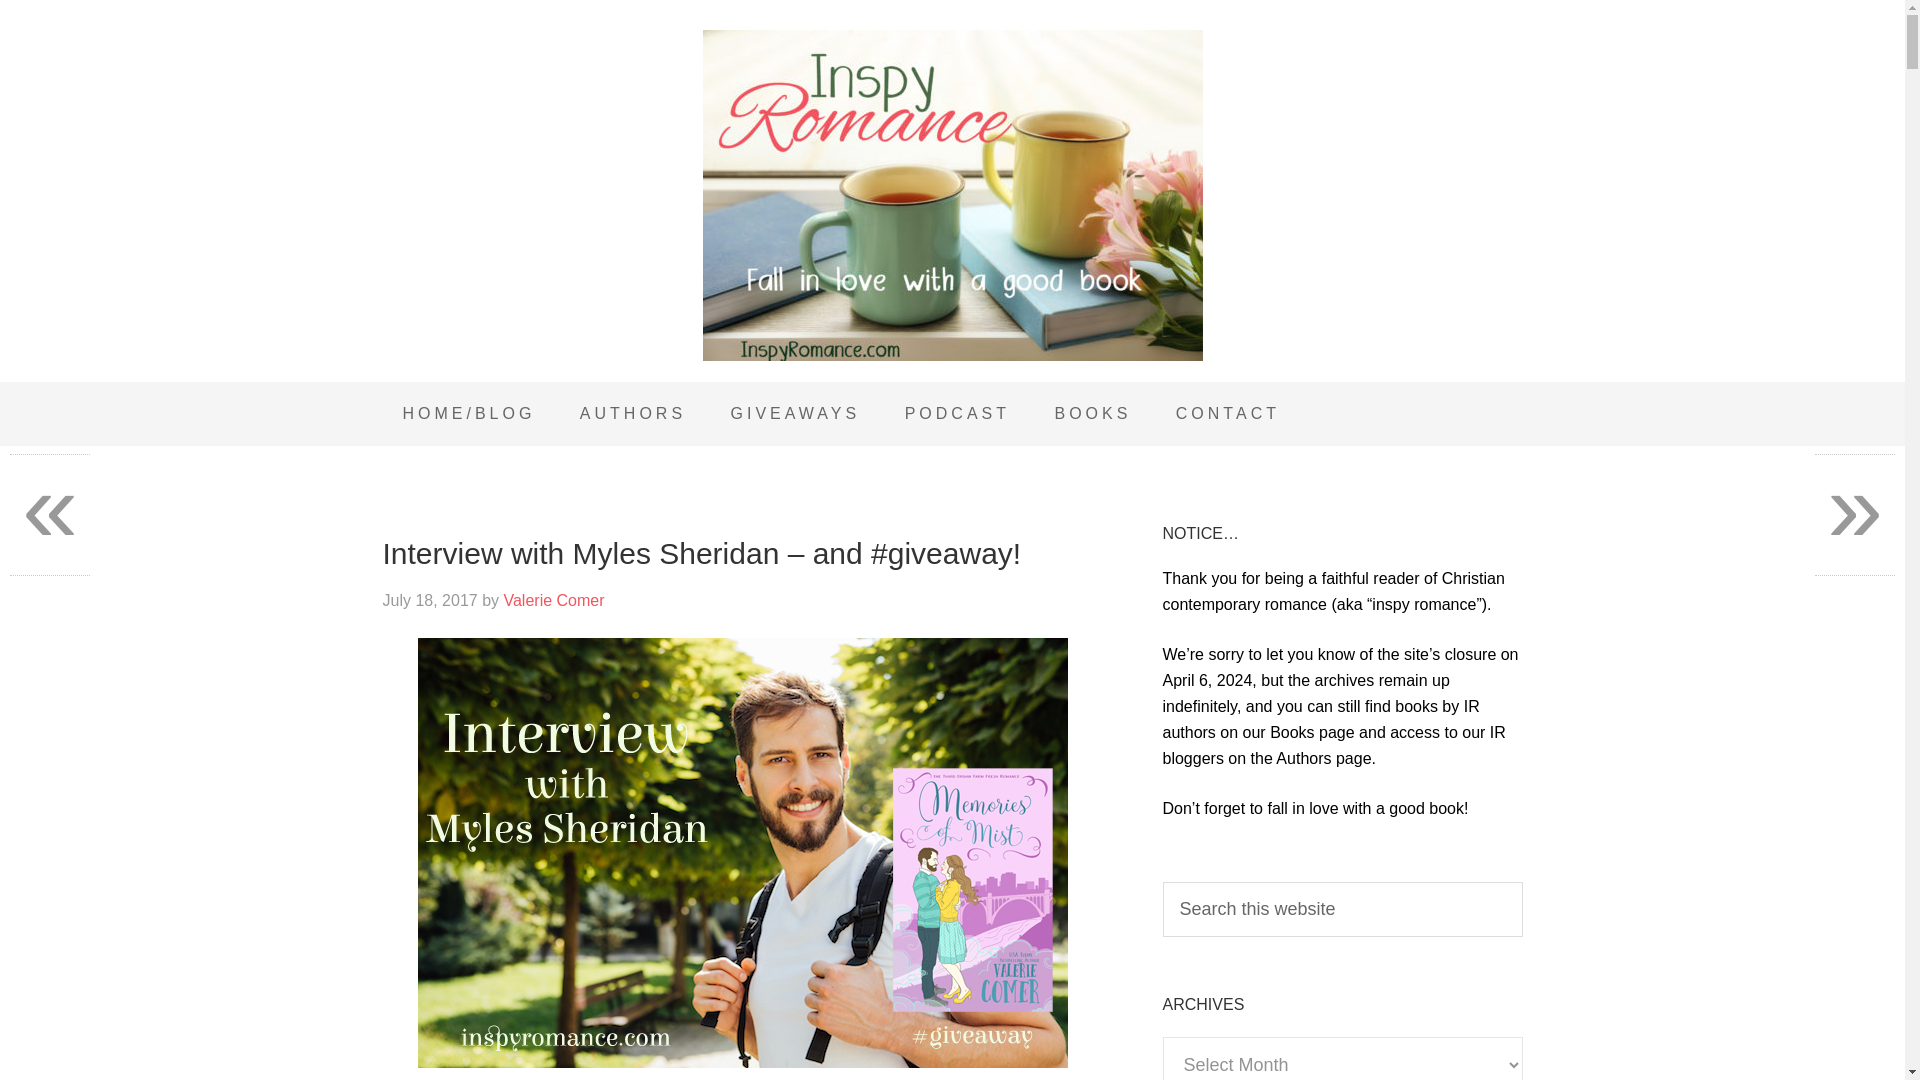 The width and height of the screenshot is (1920, 1080). Describe the element at coordinates (957, 414) in the screenshot. I see `PODCAST` at that location.